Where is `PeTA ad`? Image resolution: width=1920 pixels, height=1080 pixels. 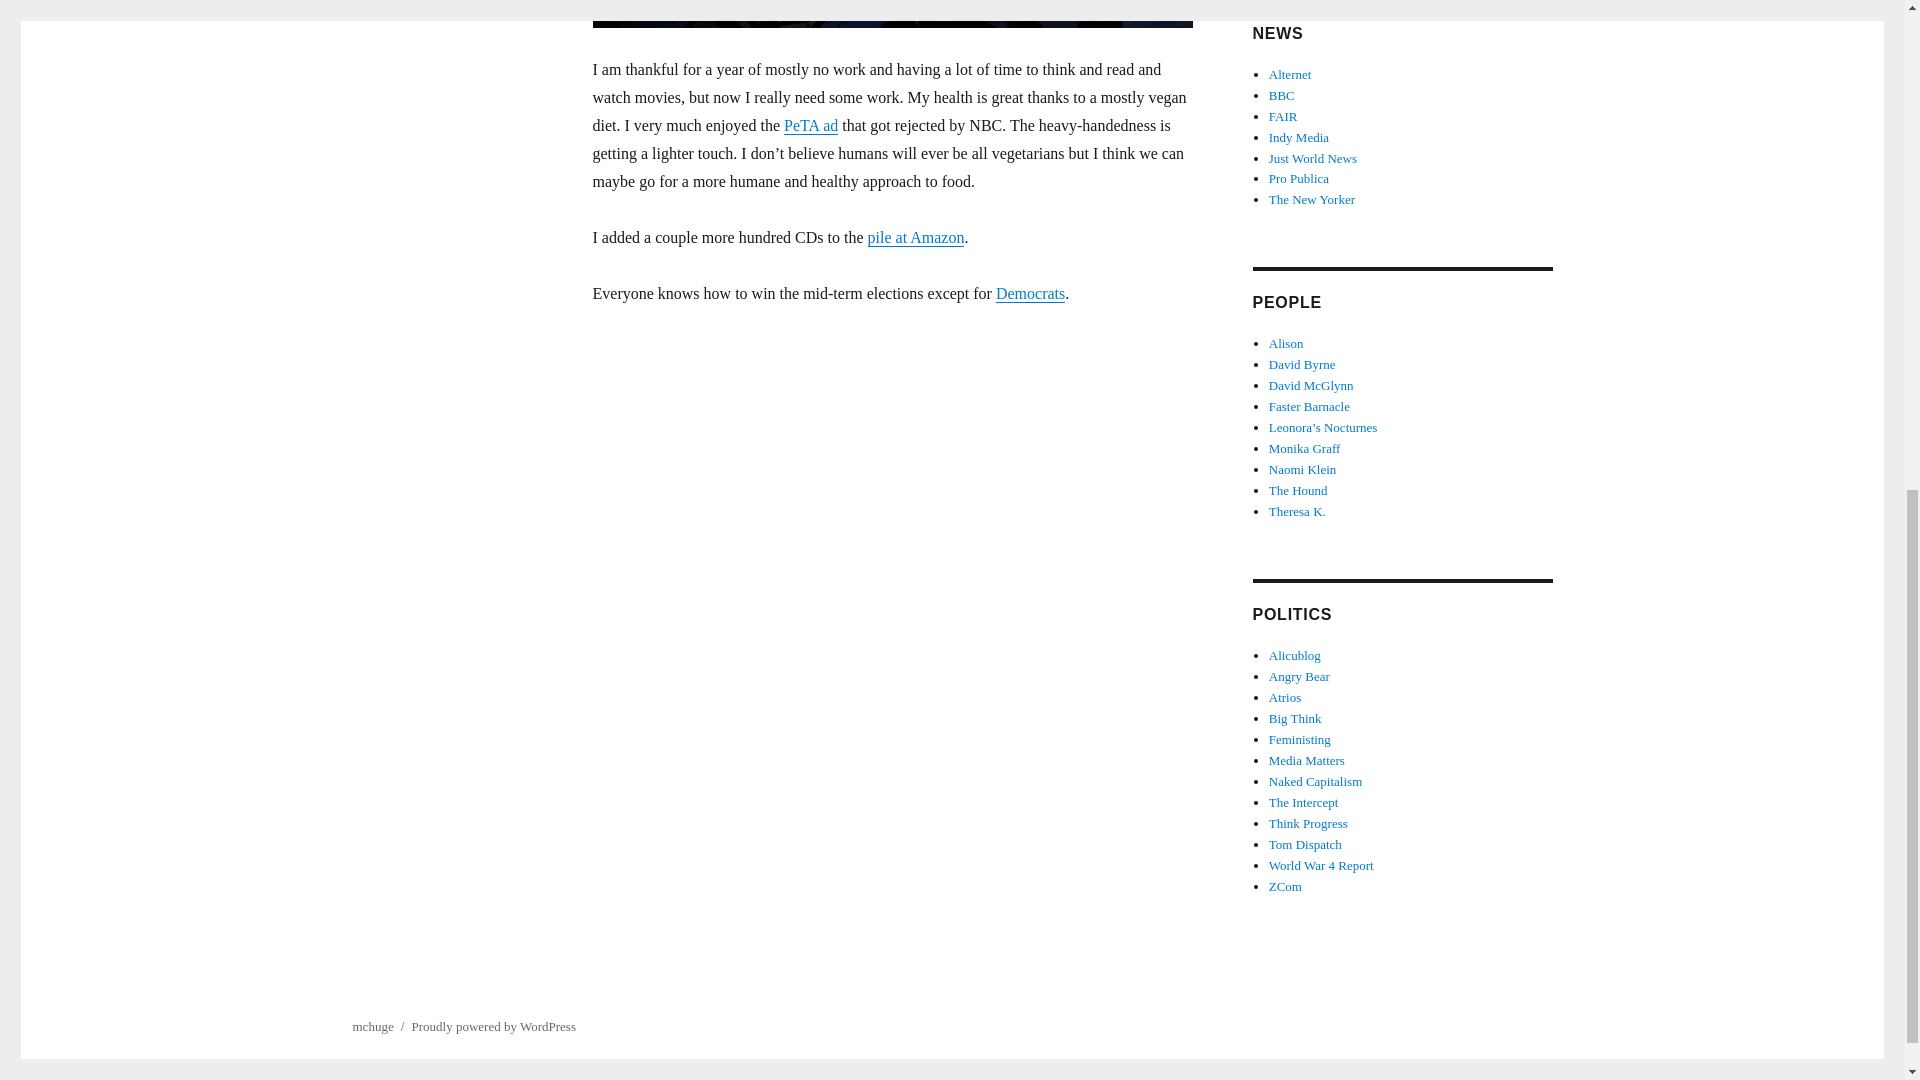
PeTA ad is located at coordinates (810, 124).